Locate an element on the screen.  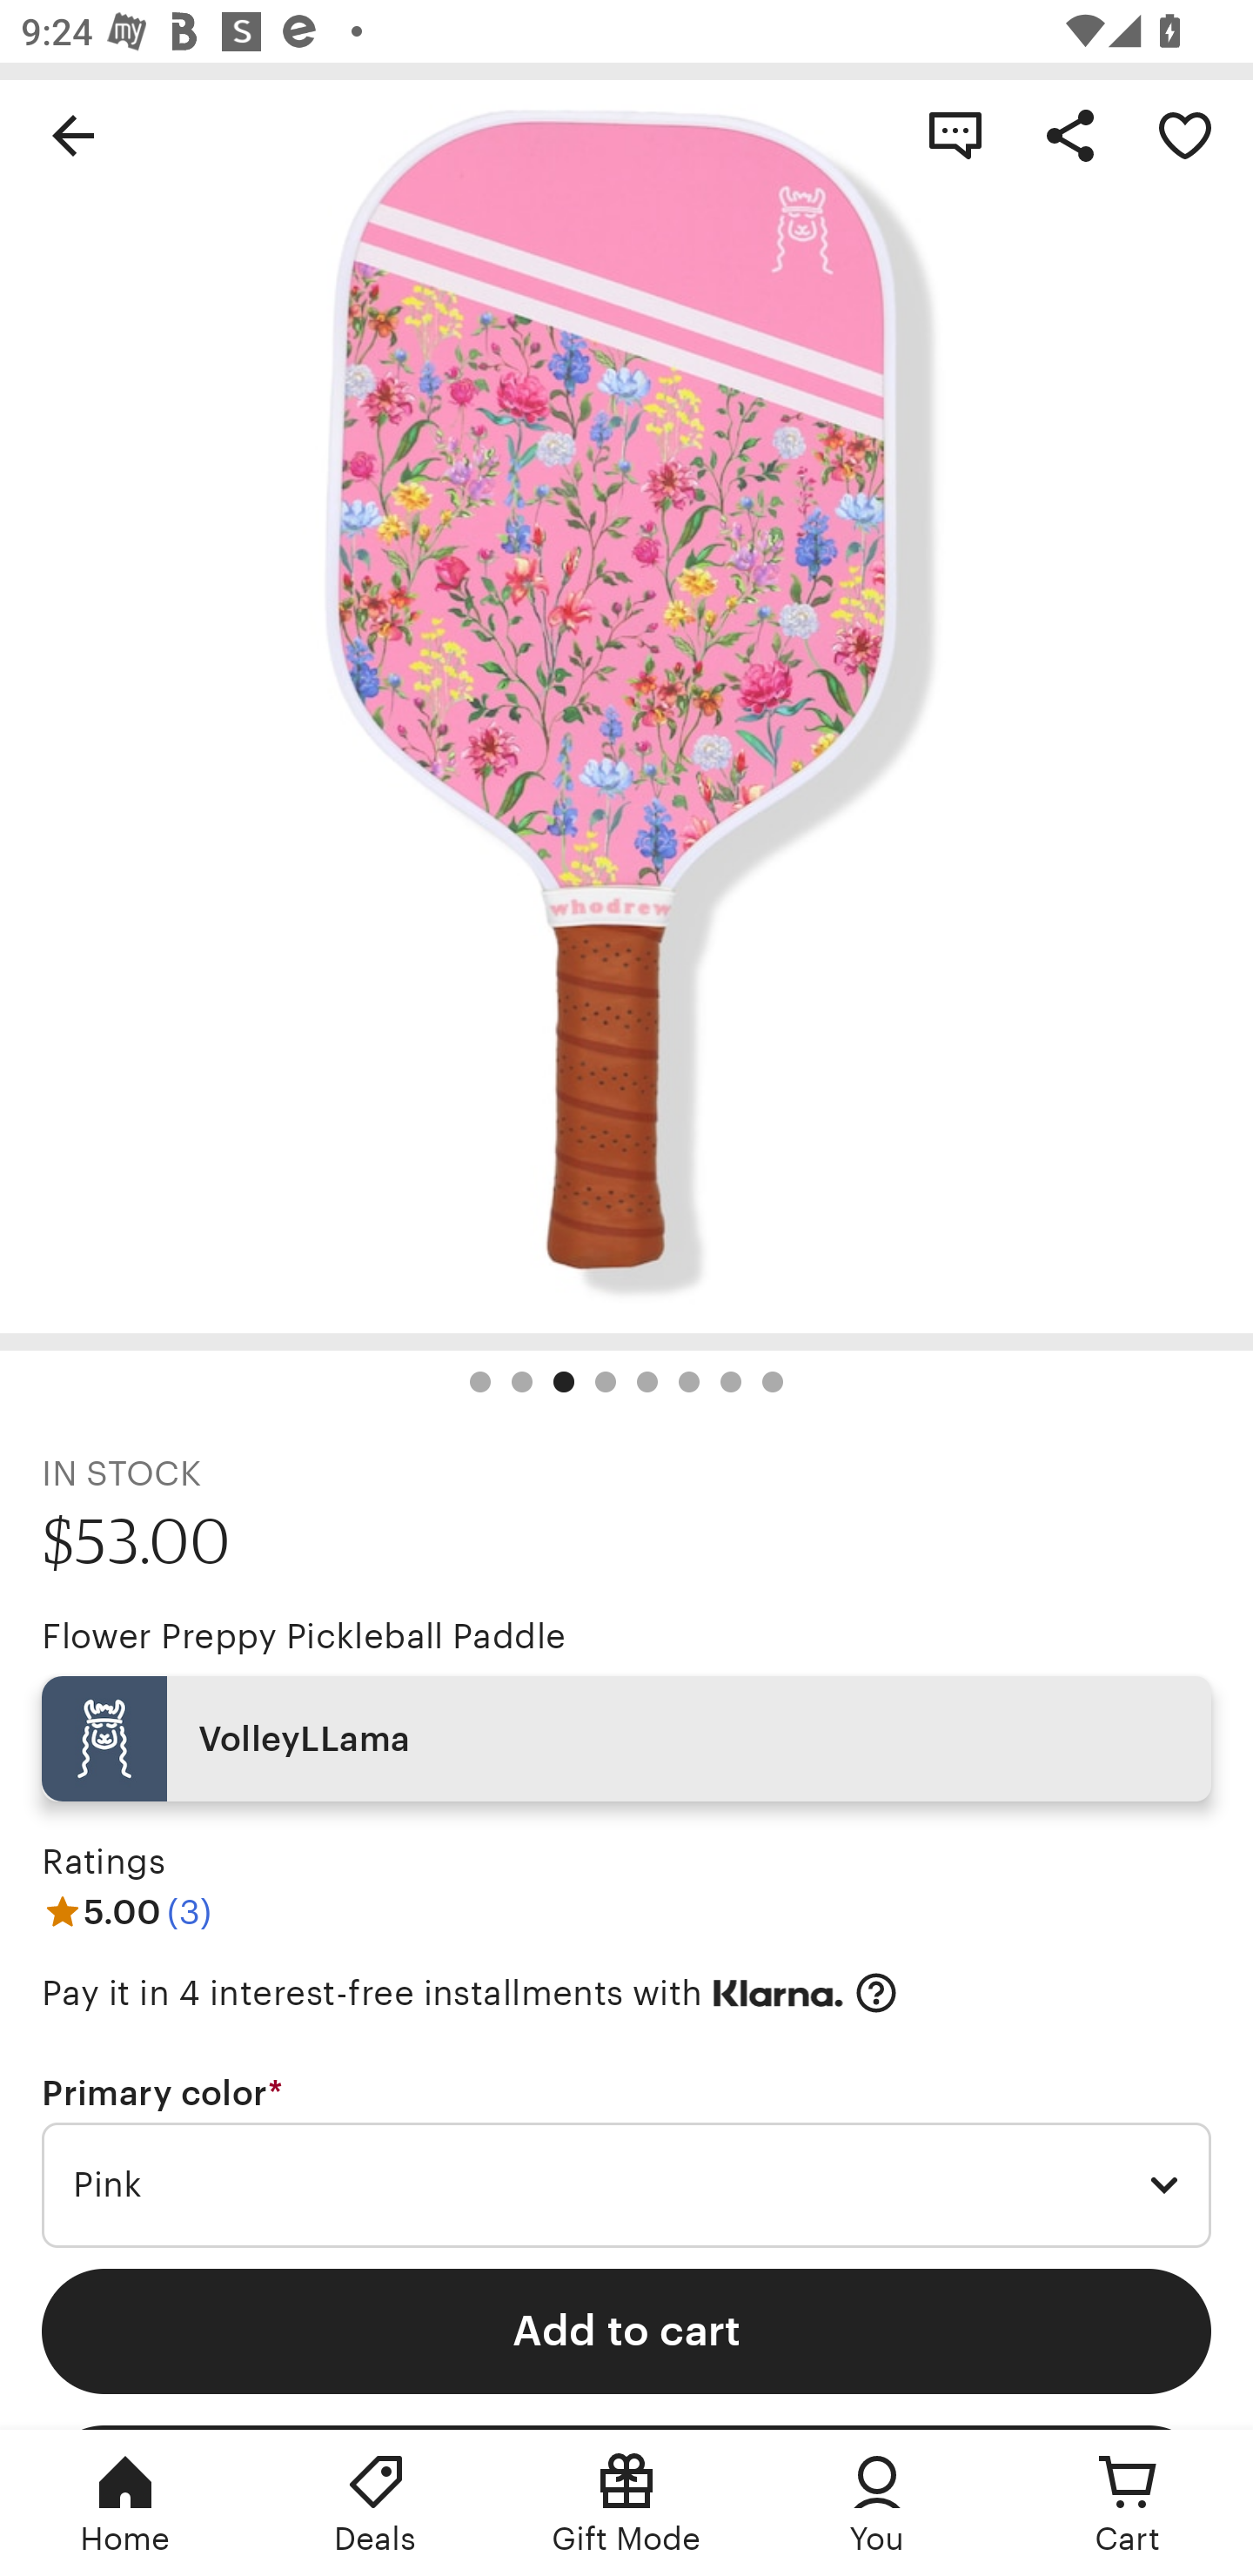
Cart is located at coordinates (1128, 2503).